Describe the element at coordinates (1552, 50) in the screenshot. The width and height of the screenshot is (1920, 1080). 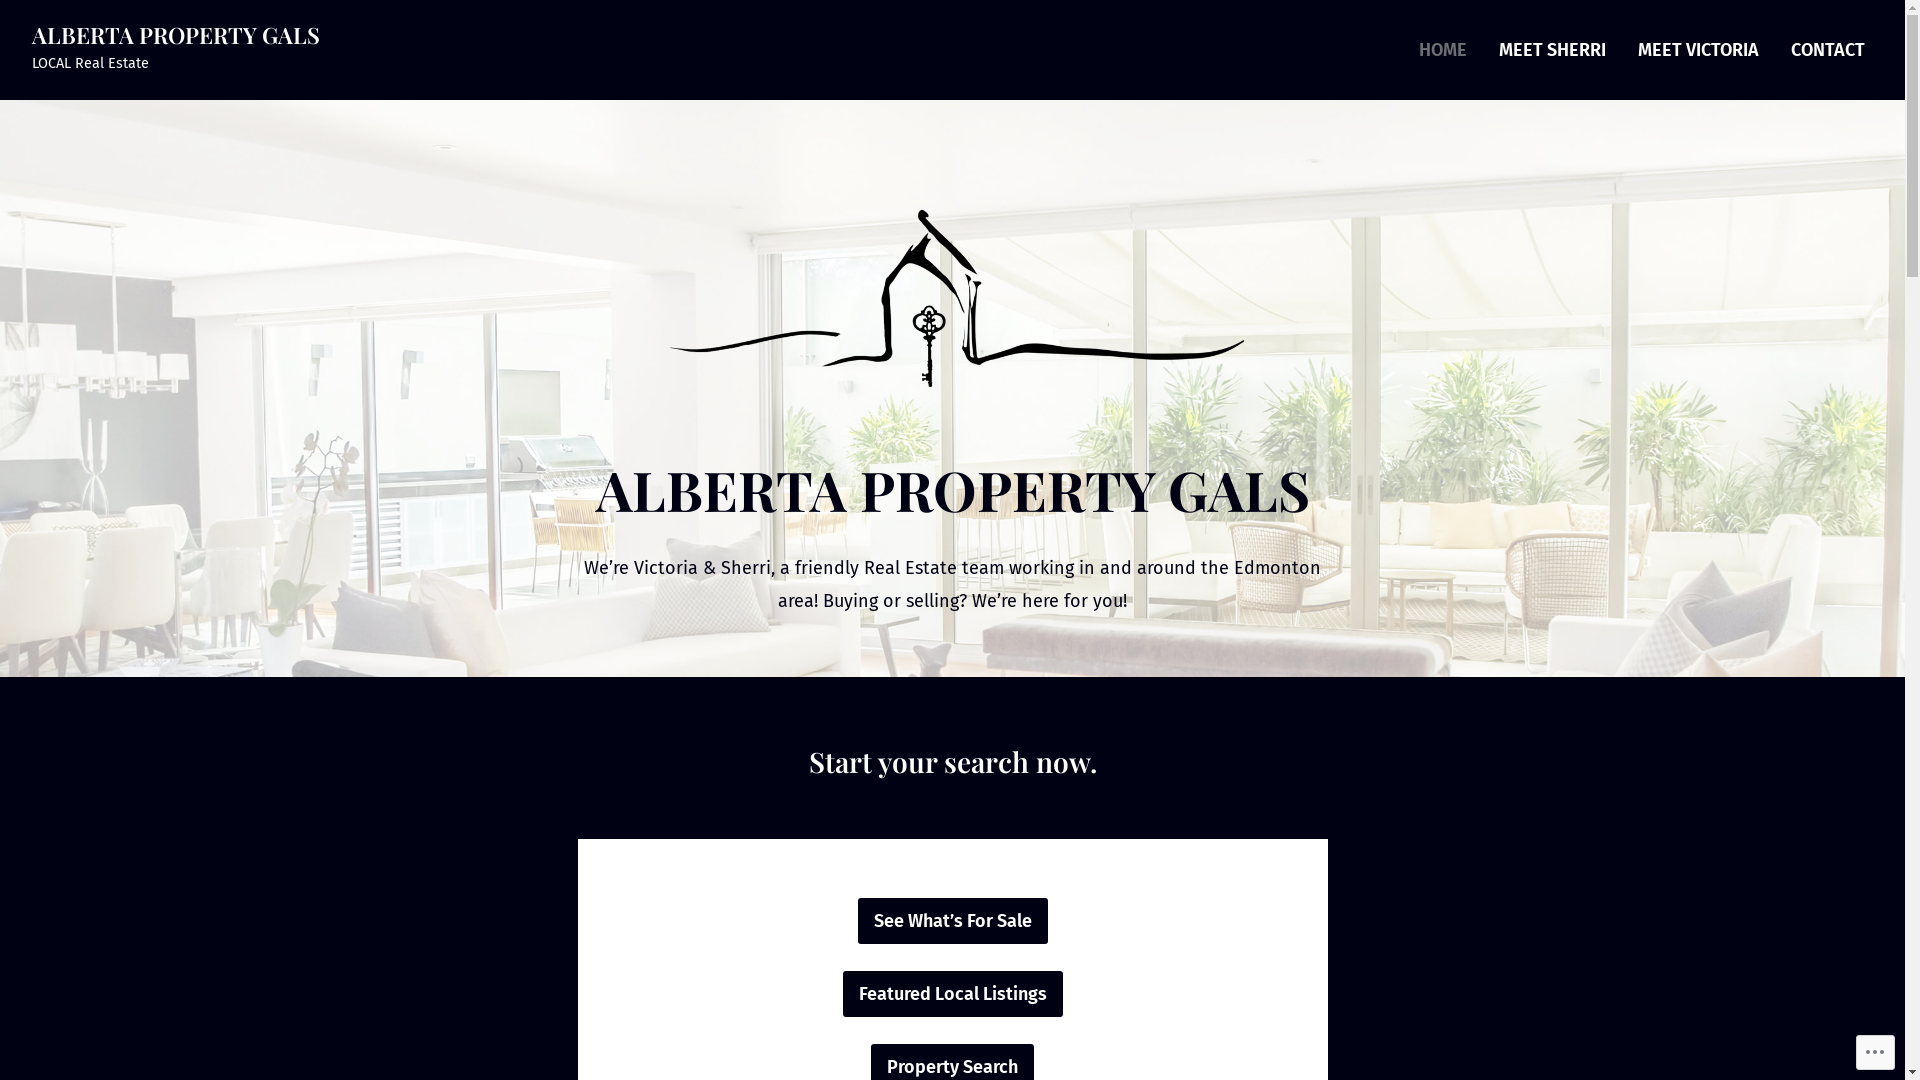
I see `MEET SHERRI` at that location.